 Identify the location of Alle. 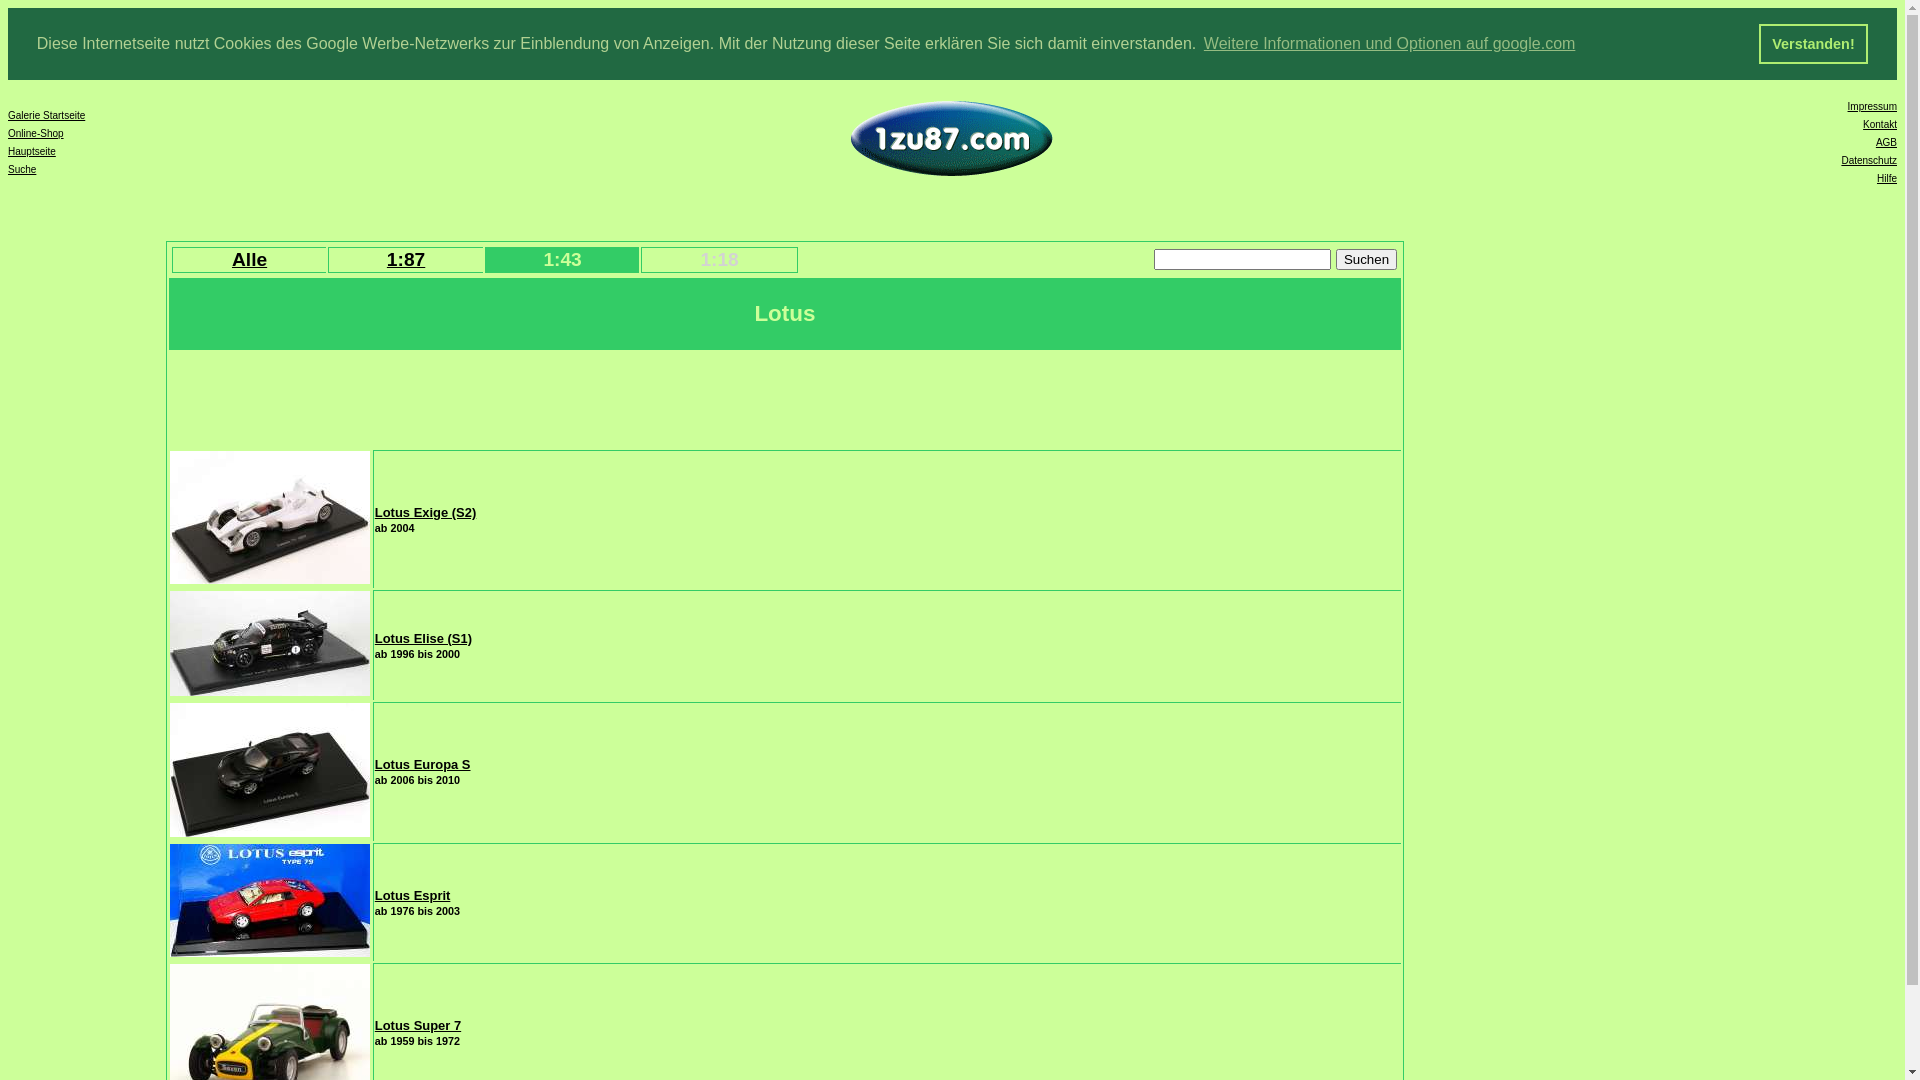
(250, 258).